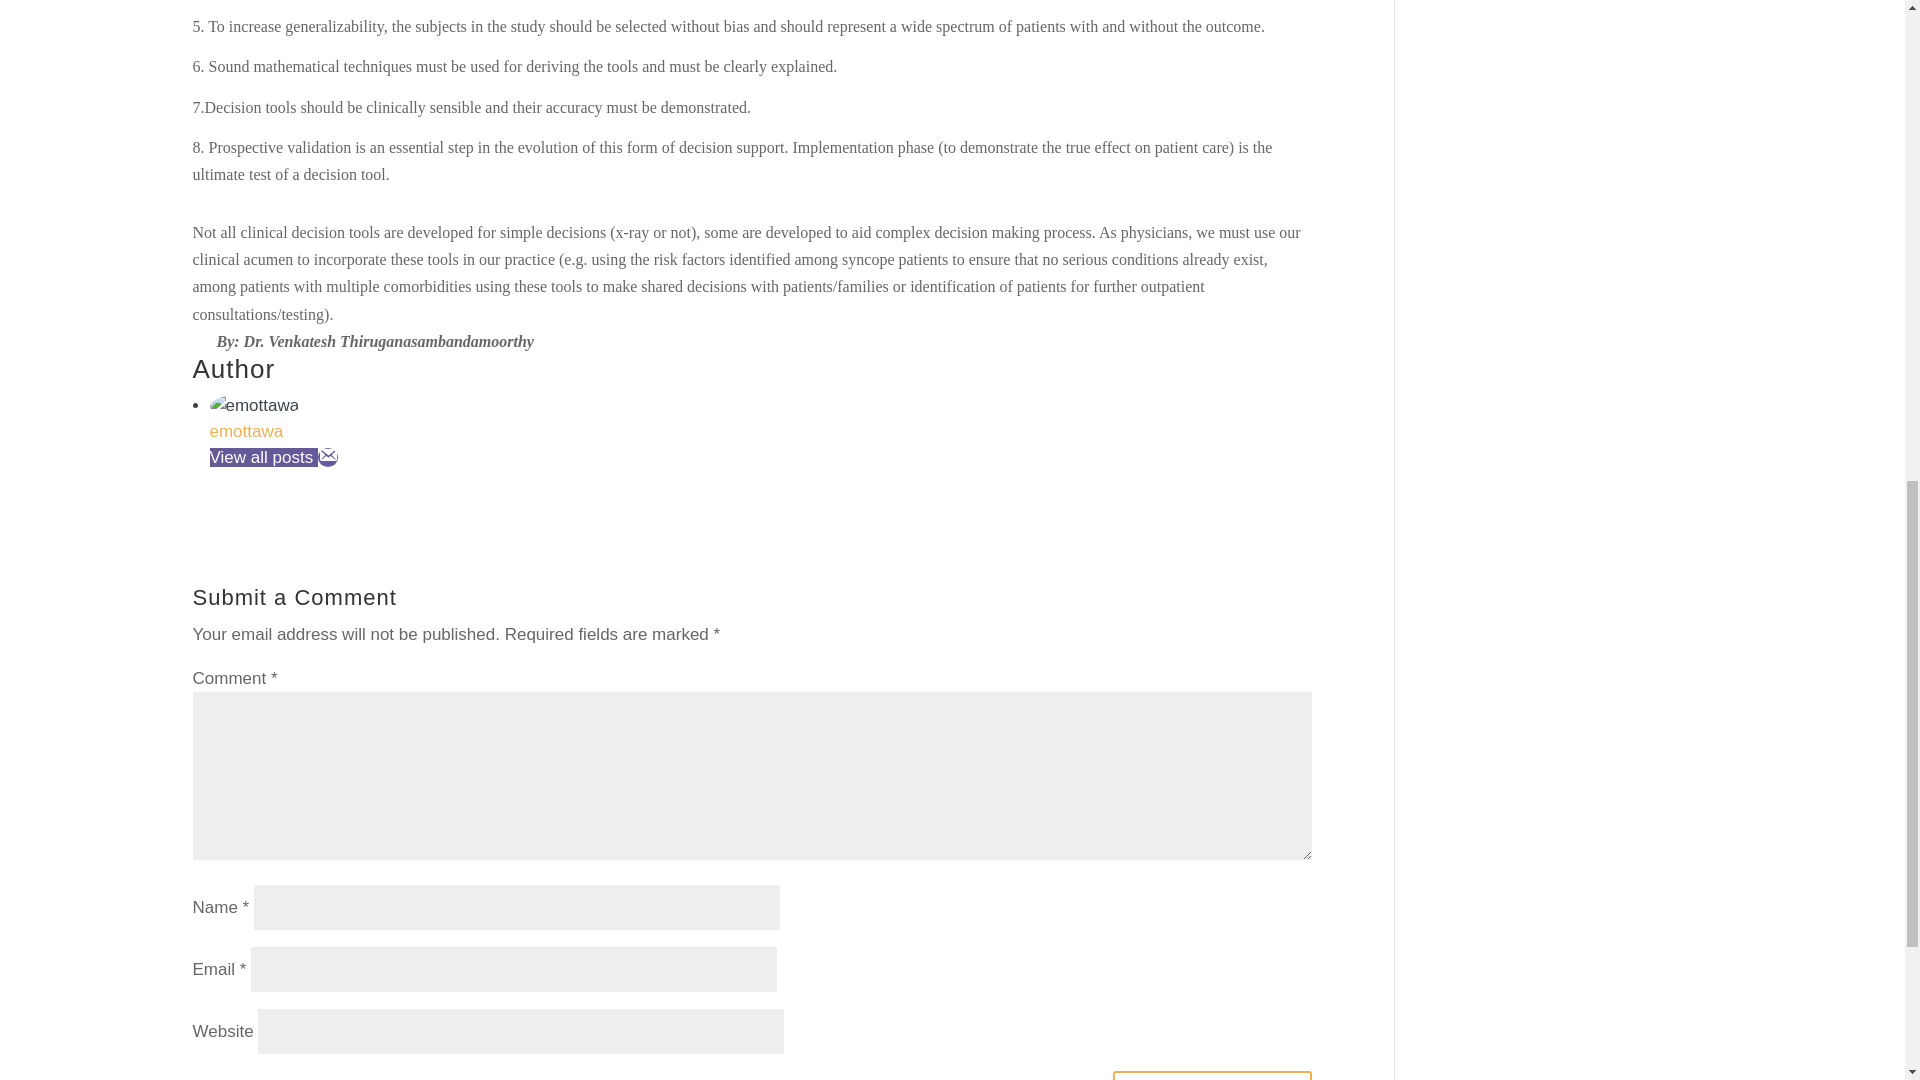 Image resolution: width=1920 pixels, height=1080 pixels. What do you see at coordinates (246, 431) in the screenshot?
I see `emottawa` at bounding box center [246, 431].